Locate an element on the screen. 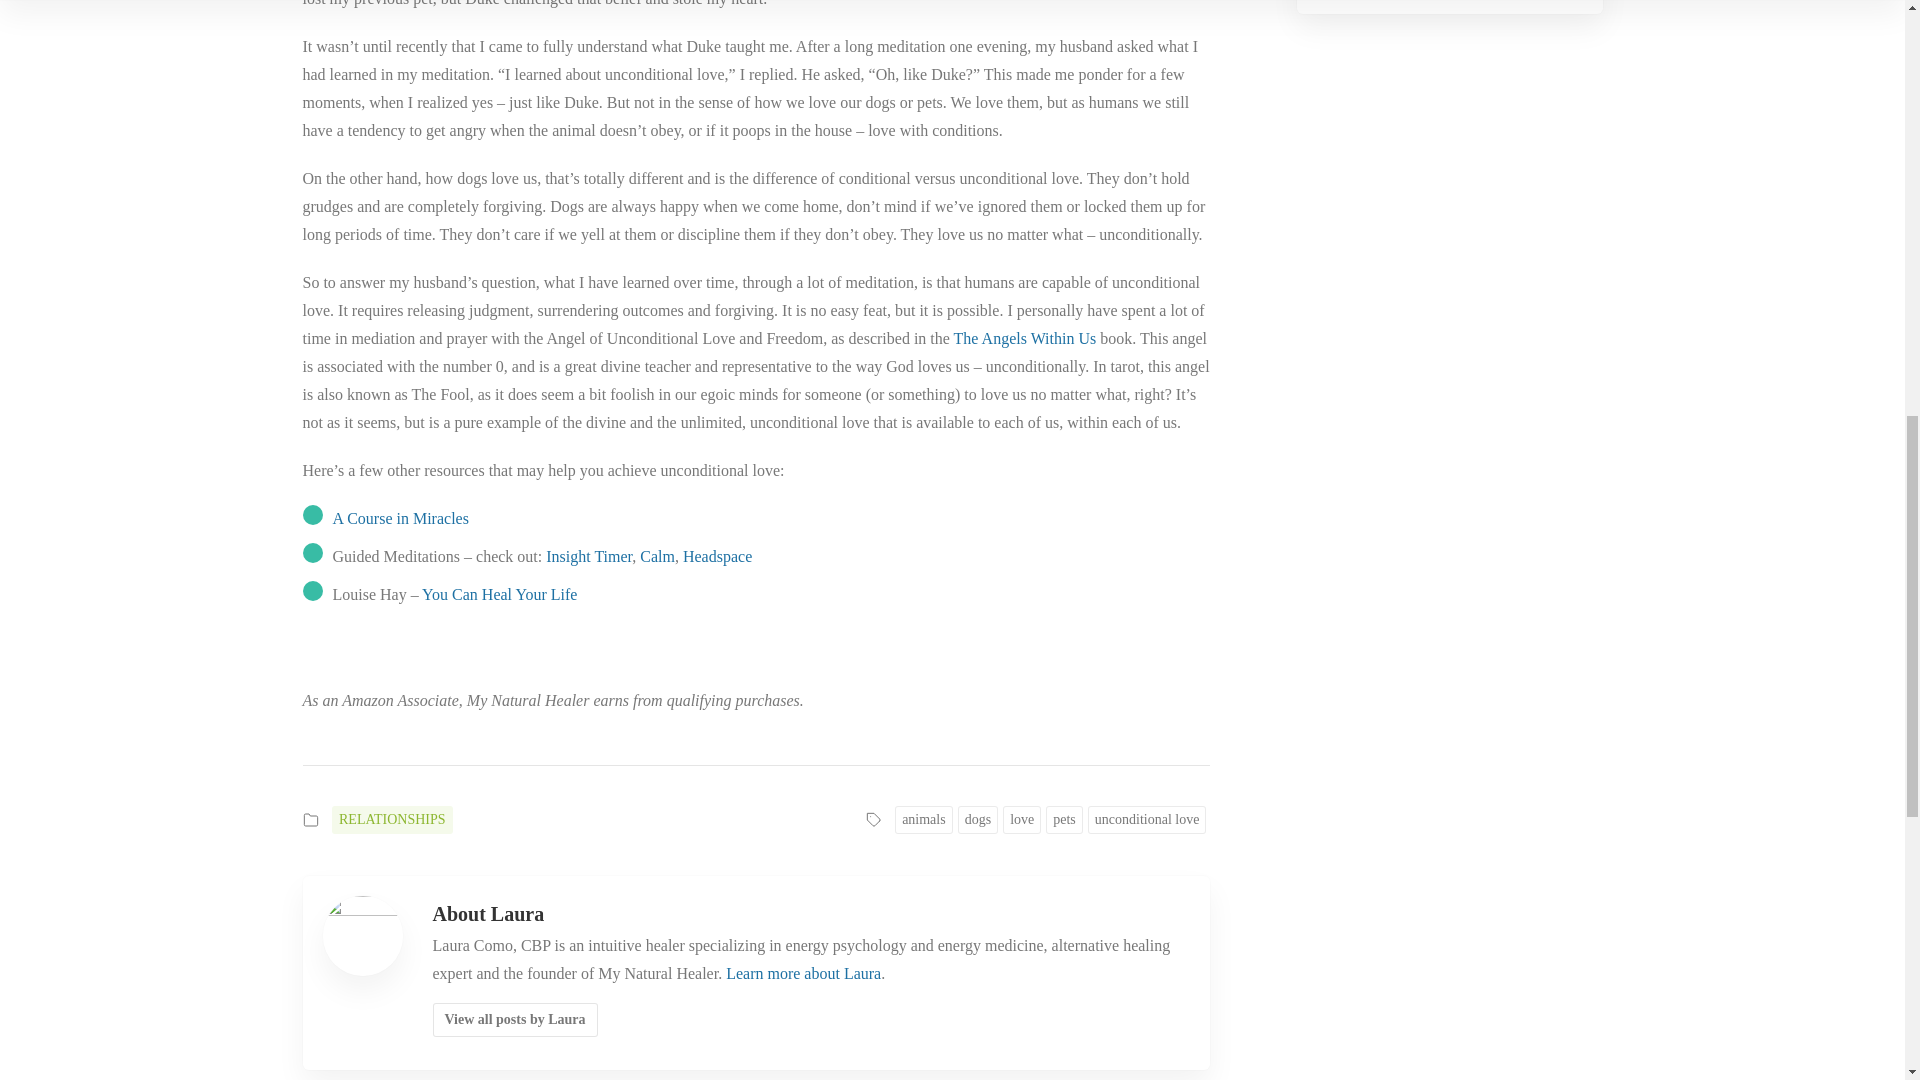 The width and height of the screenshot is (1920, 1080). The Angels Within Us is located at coordinates (1025, 338).